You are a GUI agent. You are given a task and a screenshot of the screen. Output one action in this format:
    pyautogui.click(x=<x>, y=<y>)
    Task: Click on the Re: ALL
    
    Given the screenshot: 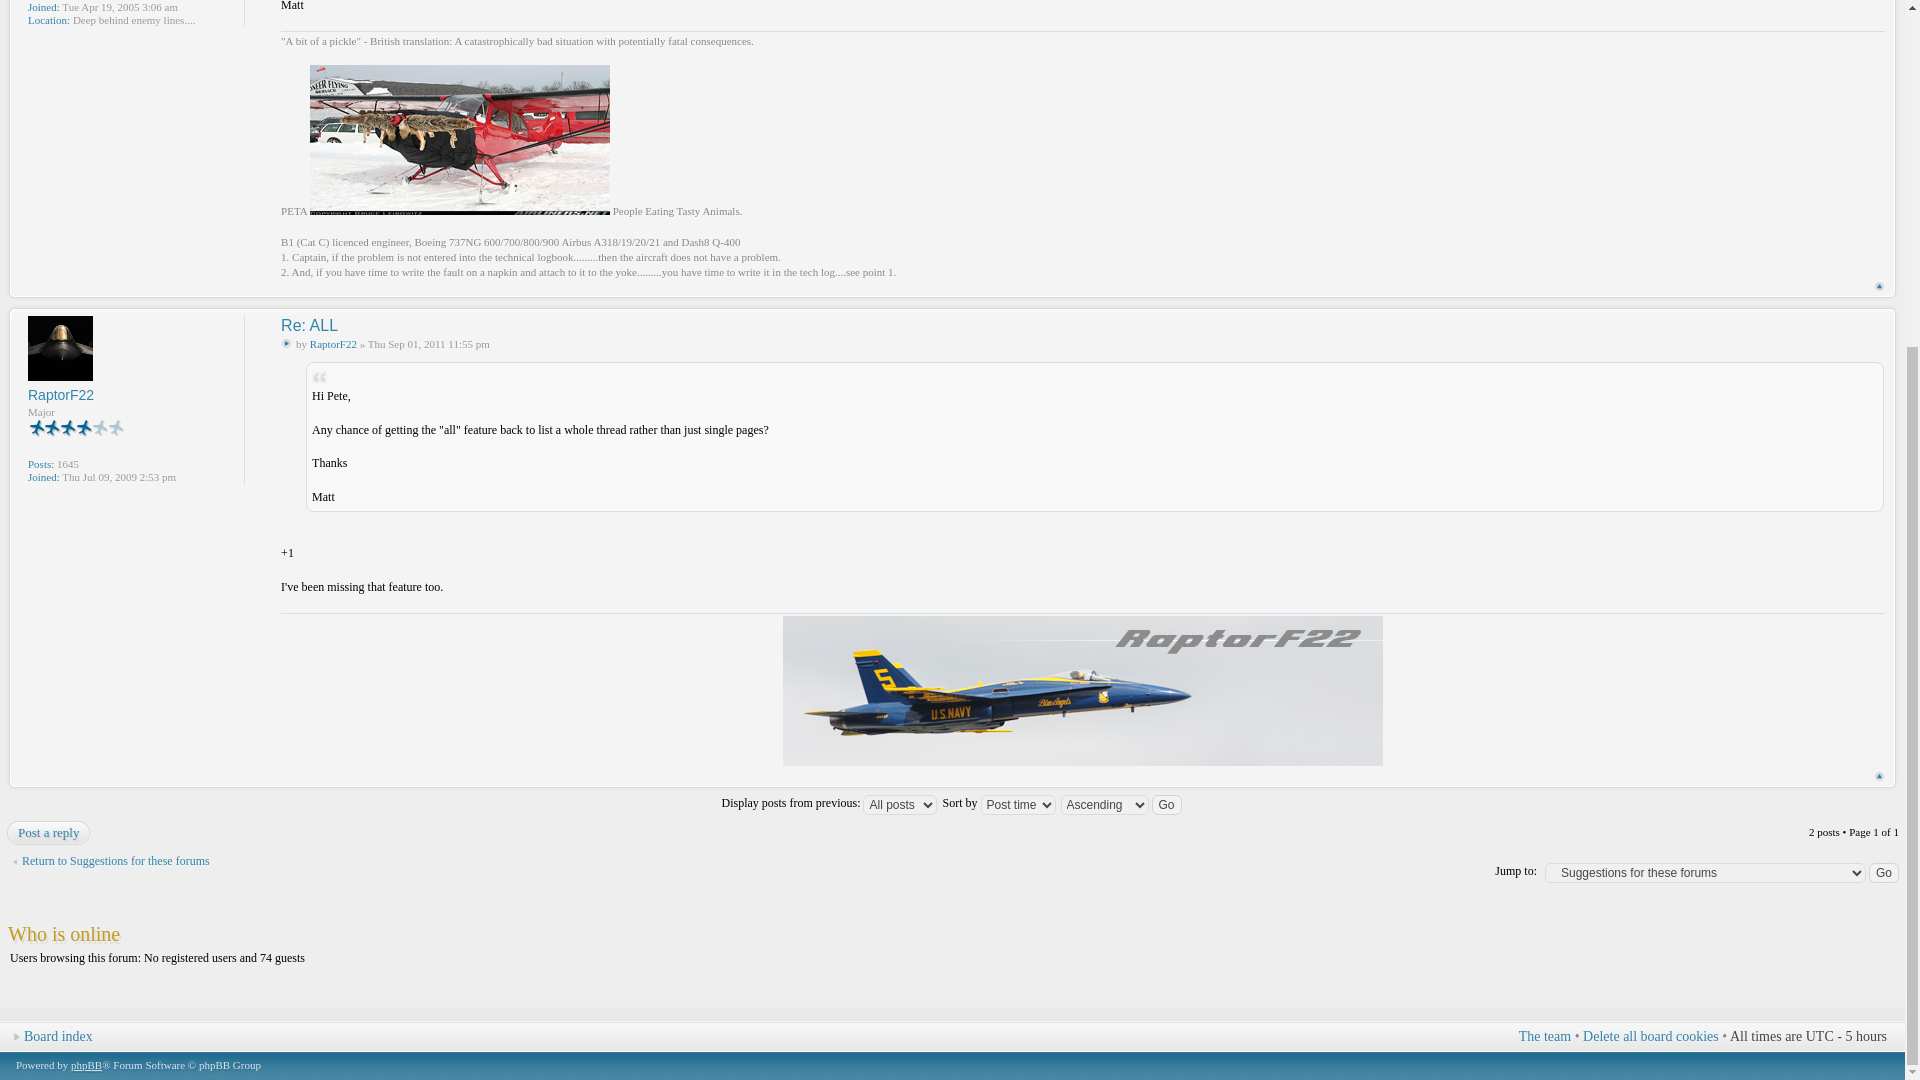 What is the action you would take?
    pyautogui.click(x=308, y=325)
    